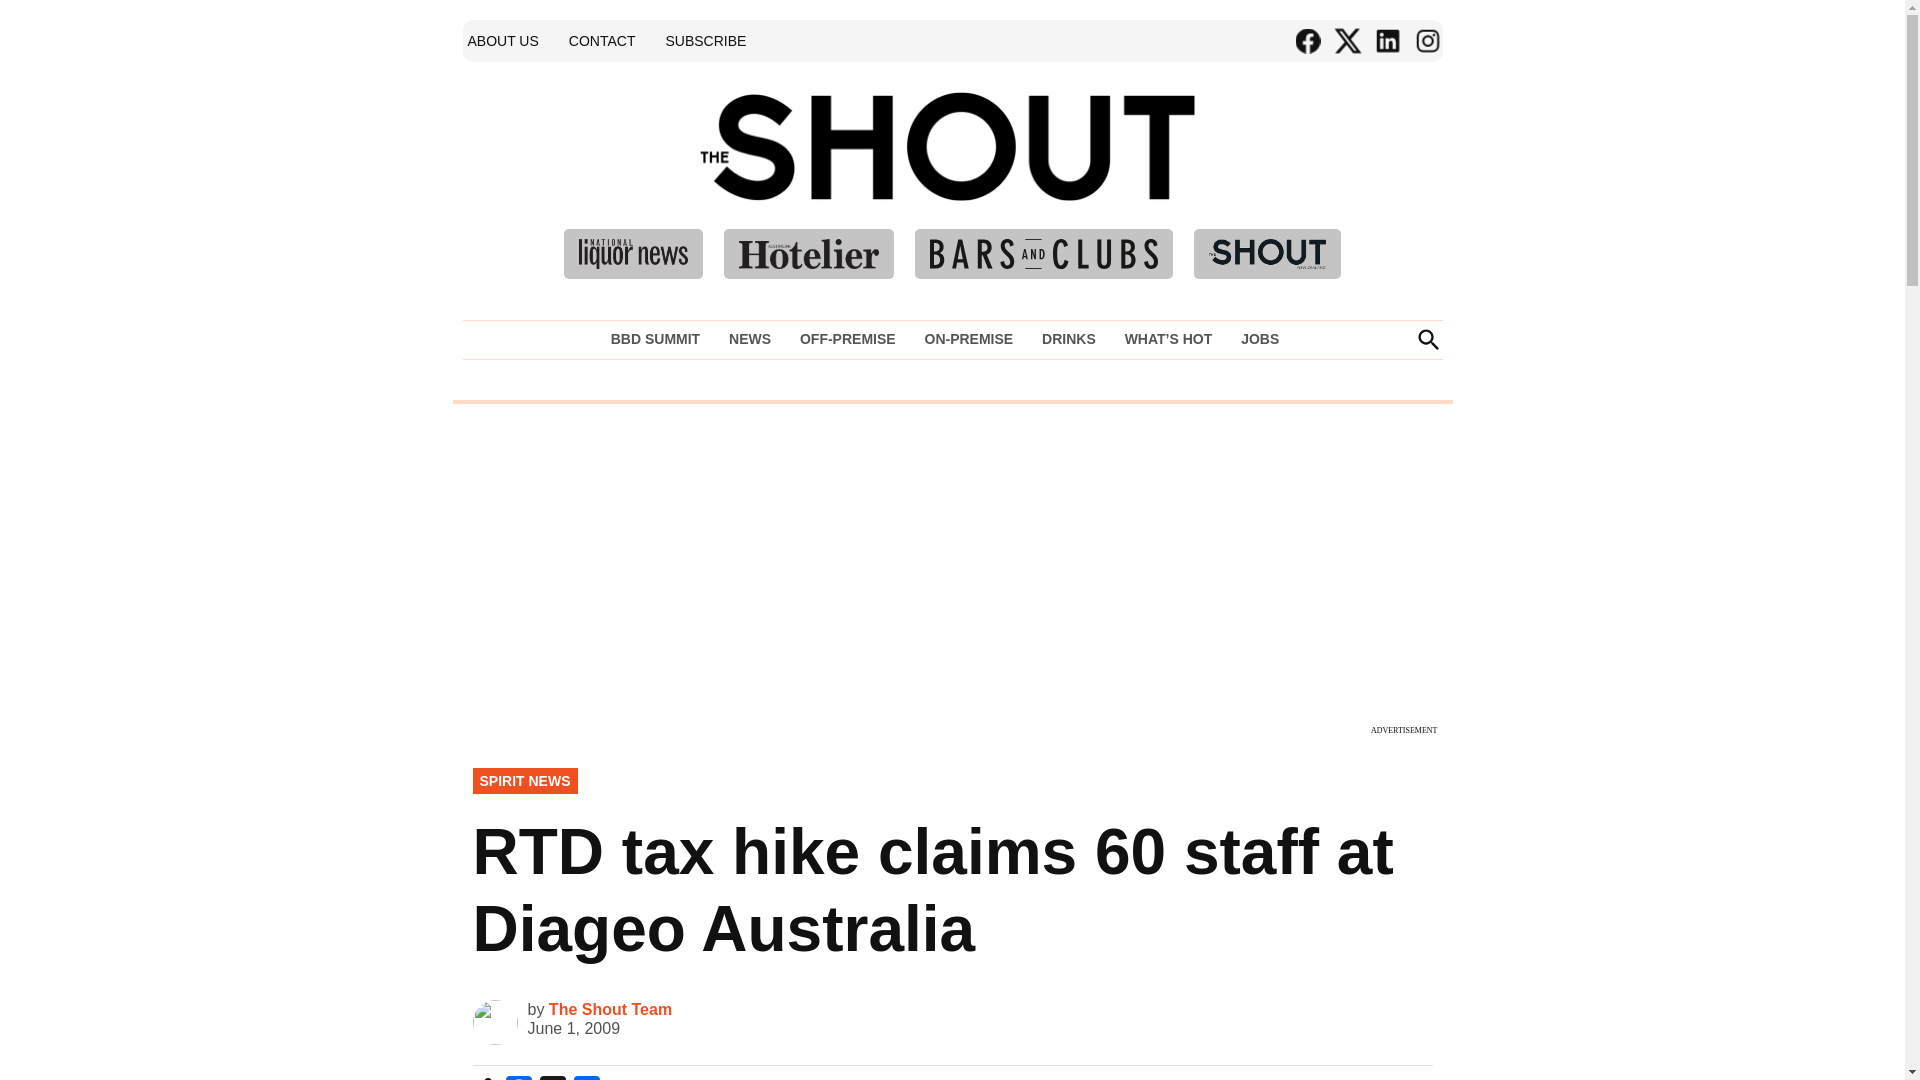  I want to click on OFF-PREMISE, so click(848, 339).